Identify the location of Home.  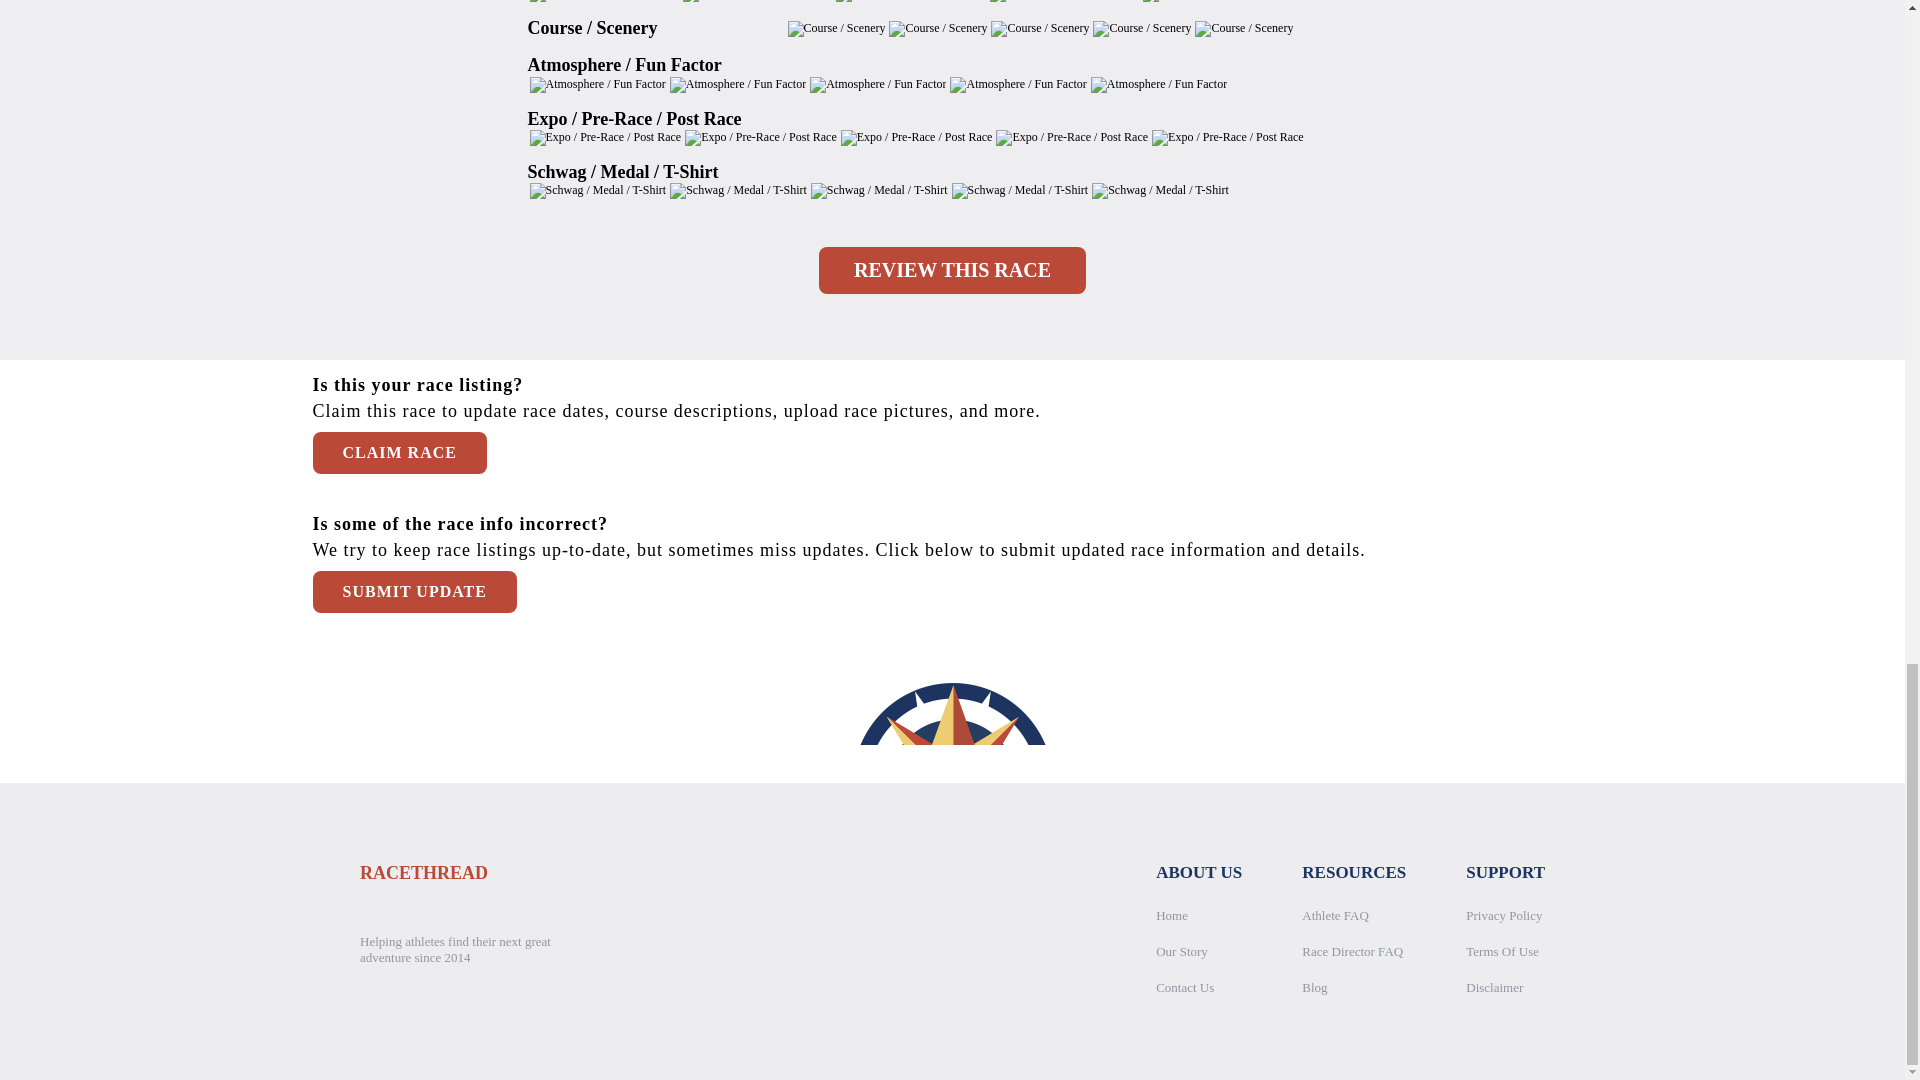
(1172, 916).